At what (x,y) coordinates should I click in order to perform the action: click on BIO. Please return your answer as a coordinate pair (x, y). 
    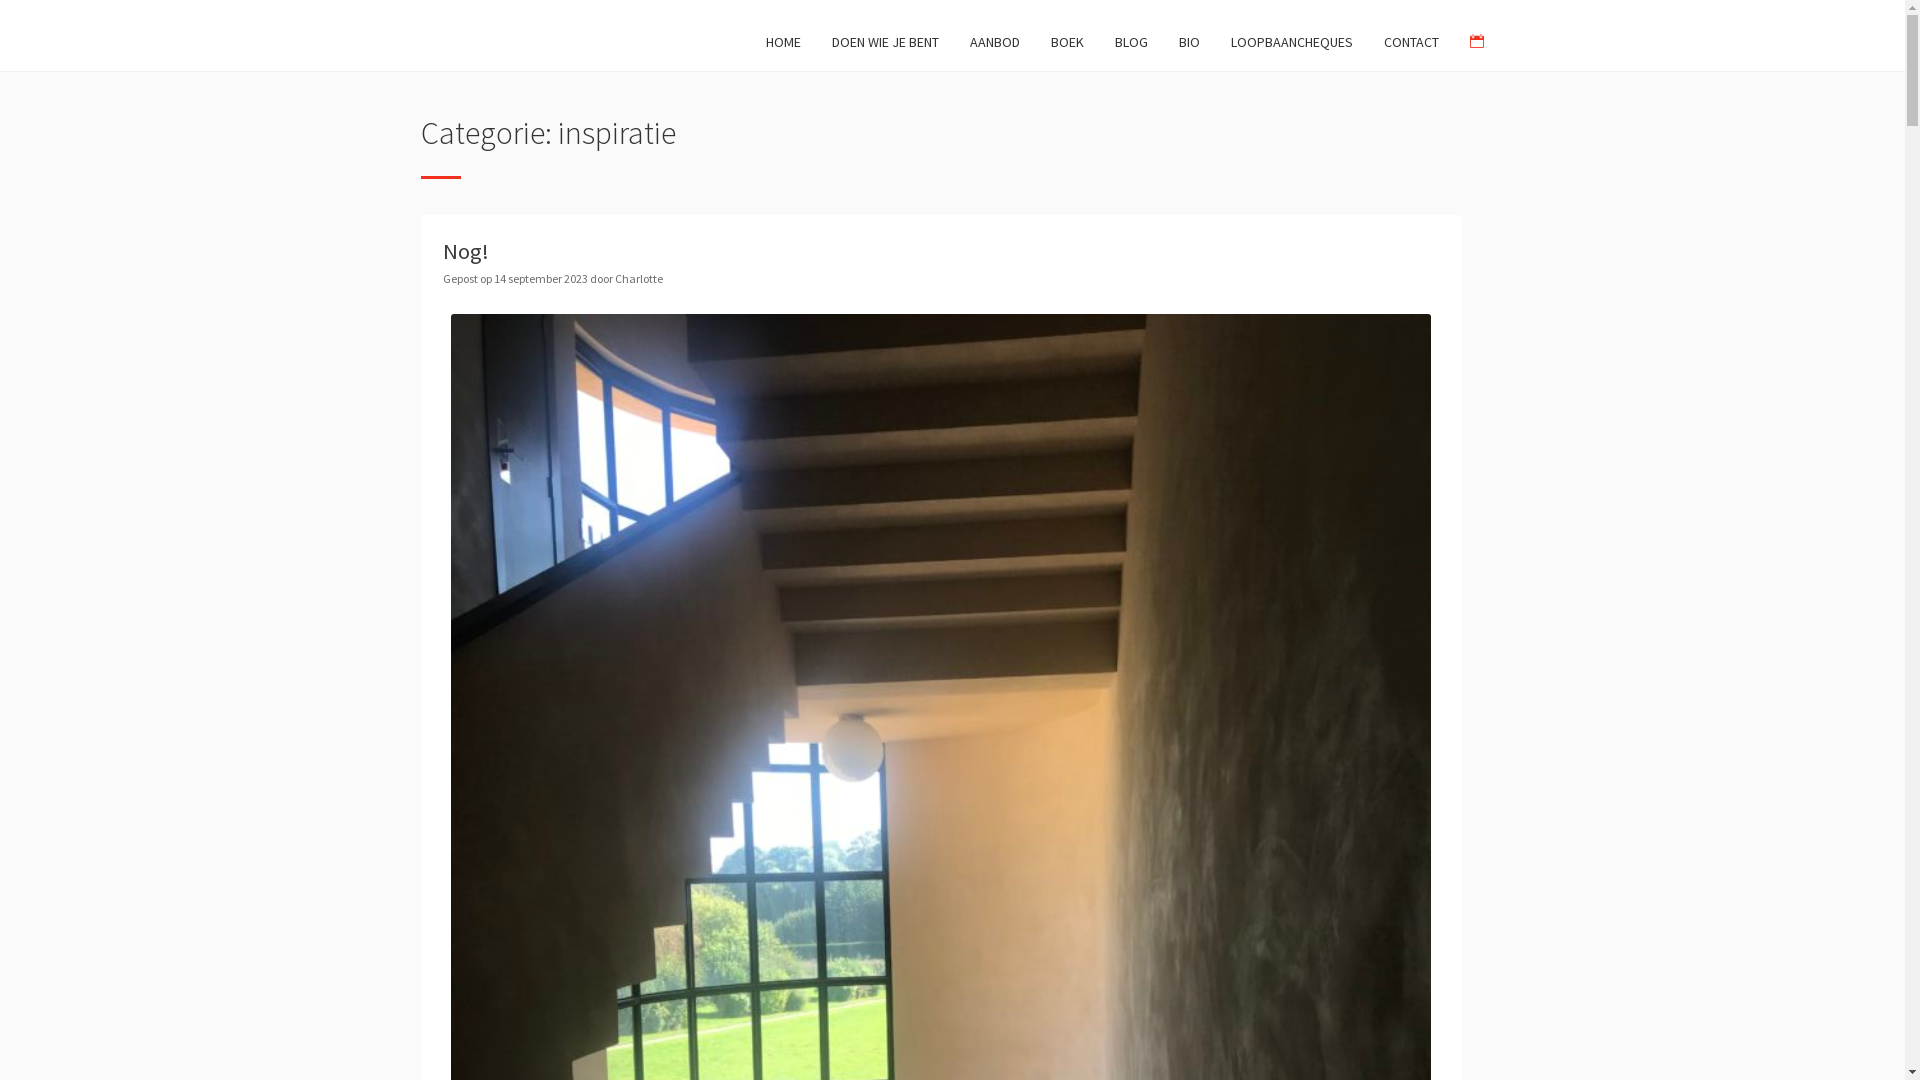
    Looking at the image, I should click on (1190, 42).